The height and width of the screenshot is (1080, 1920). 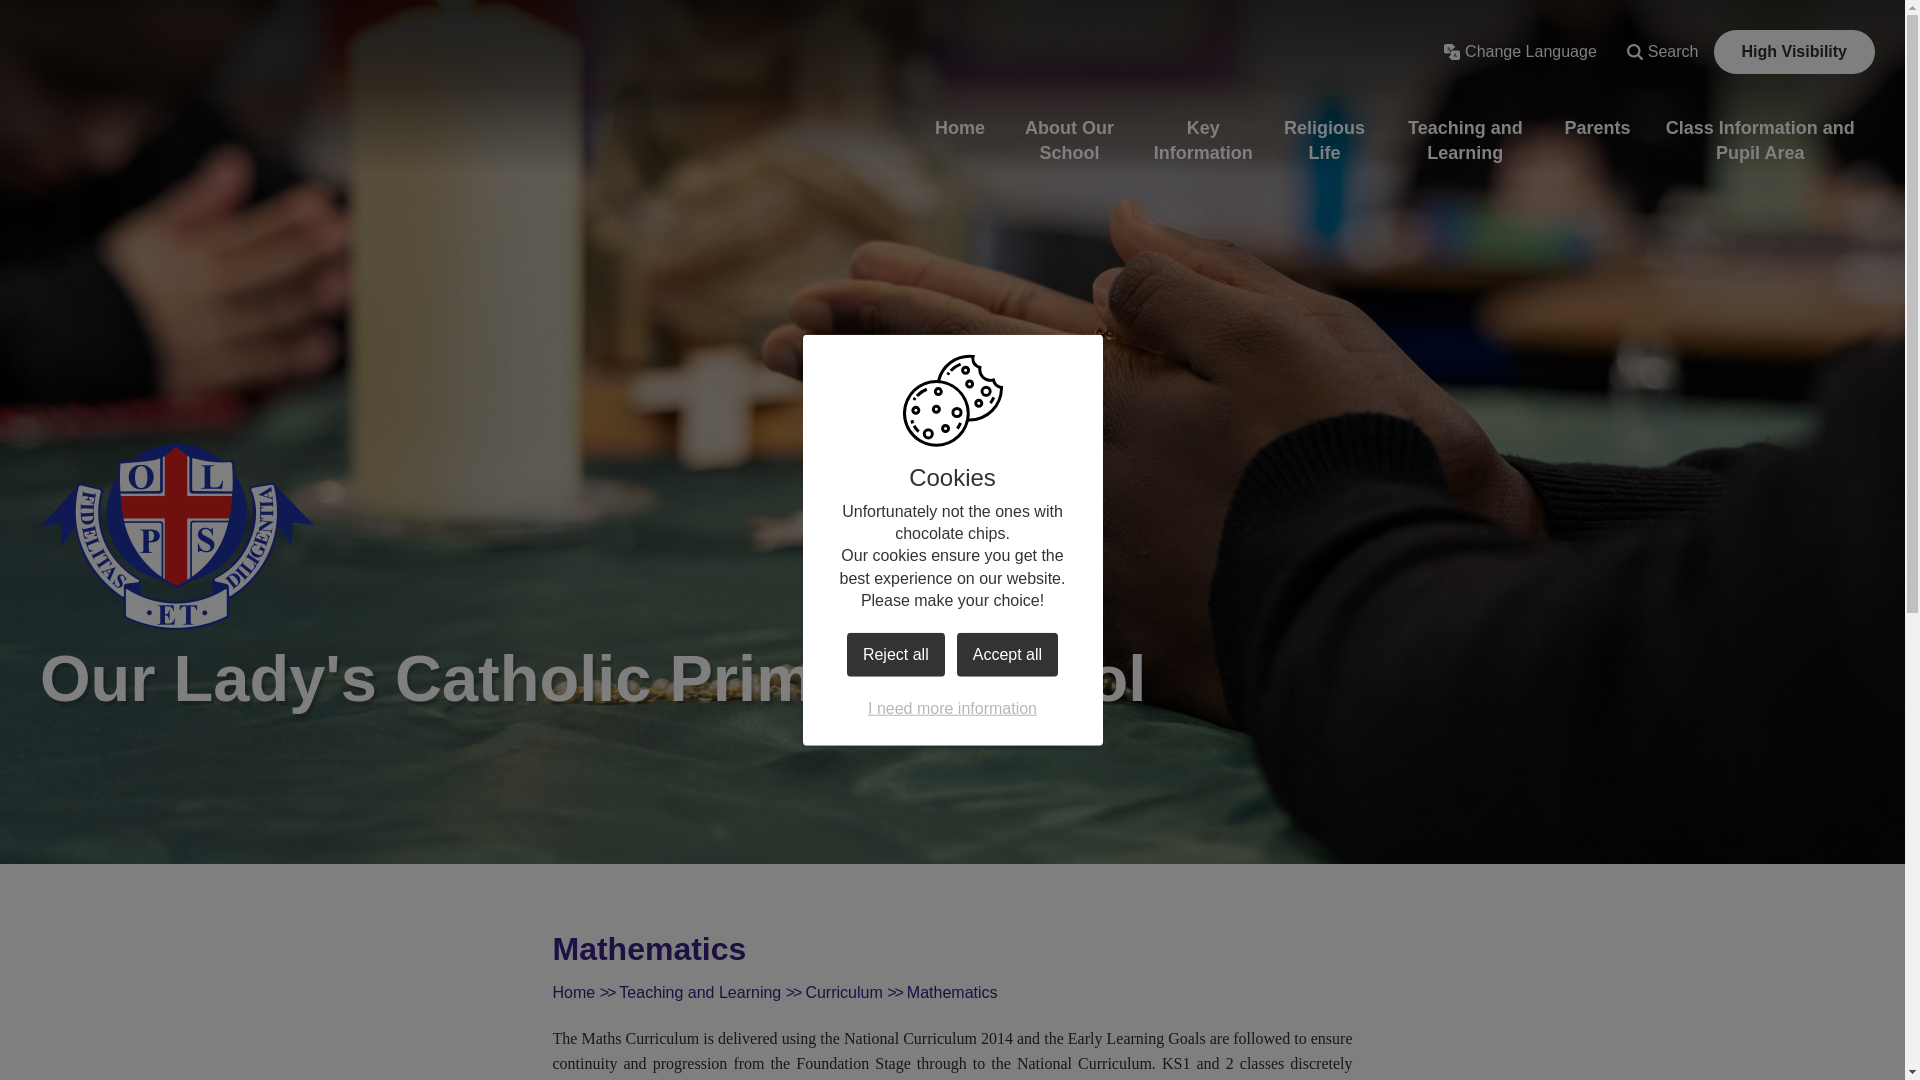 I want to click on Change Language, so click(x=1520, y=52).